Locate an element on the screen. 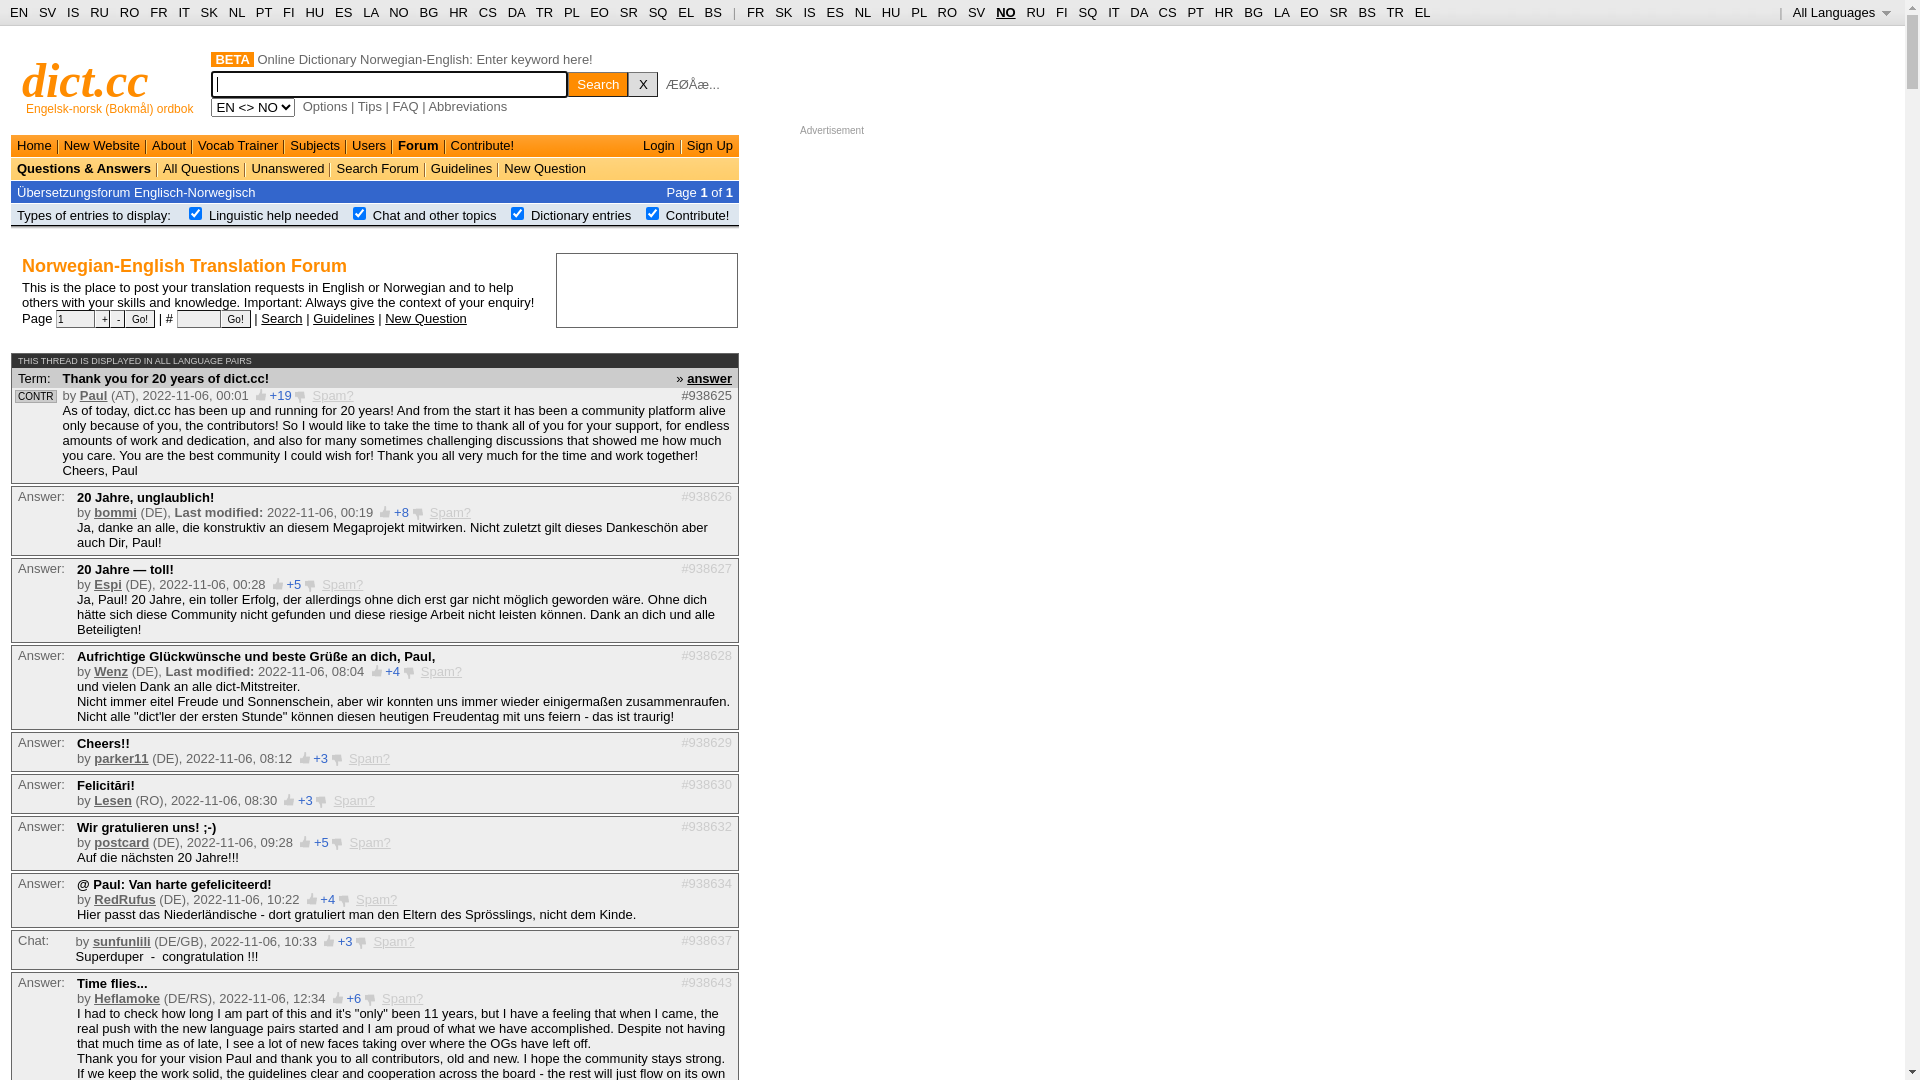  EO is located at coordinates (600, 12).